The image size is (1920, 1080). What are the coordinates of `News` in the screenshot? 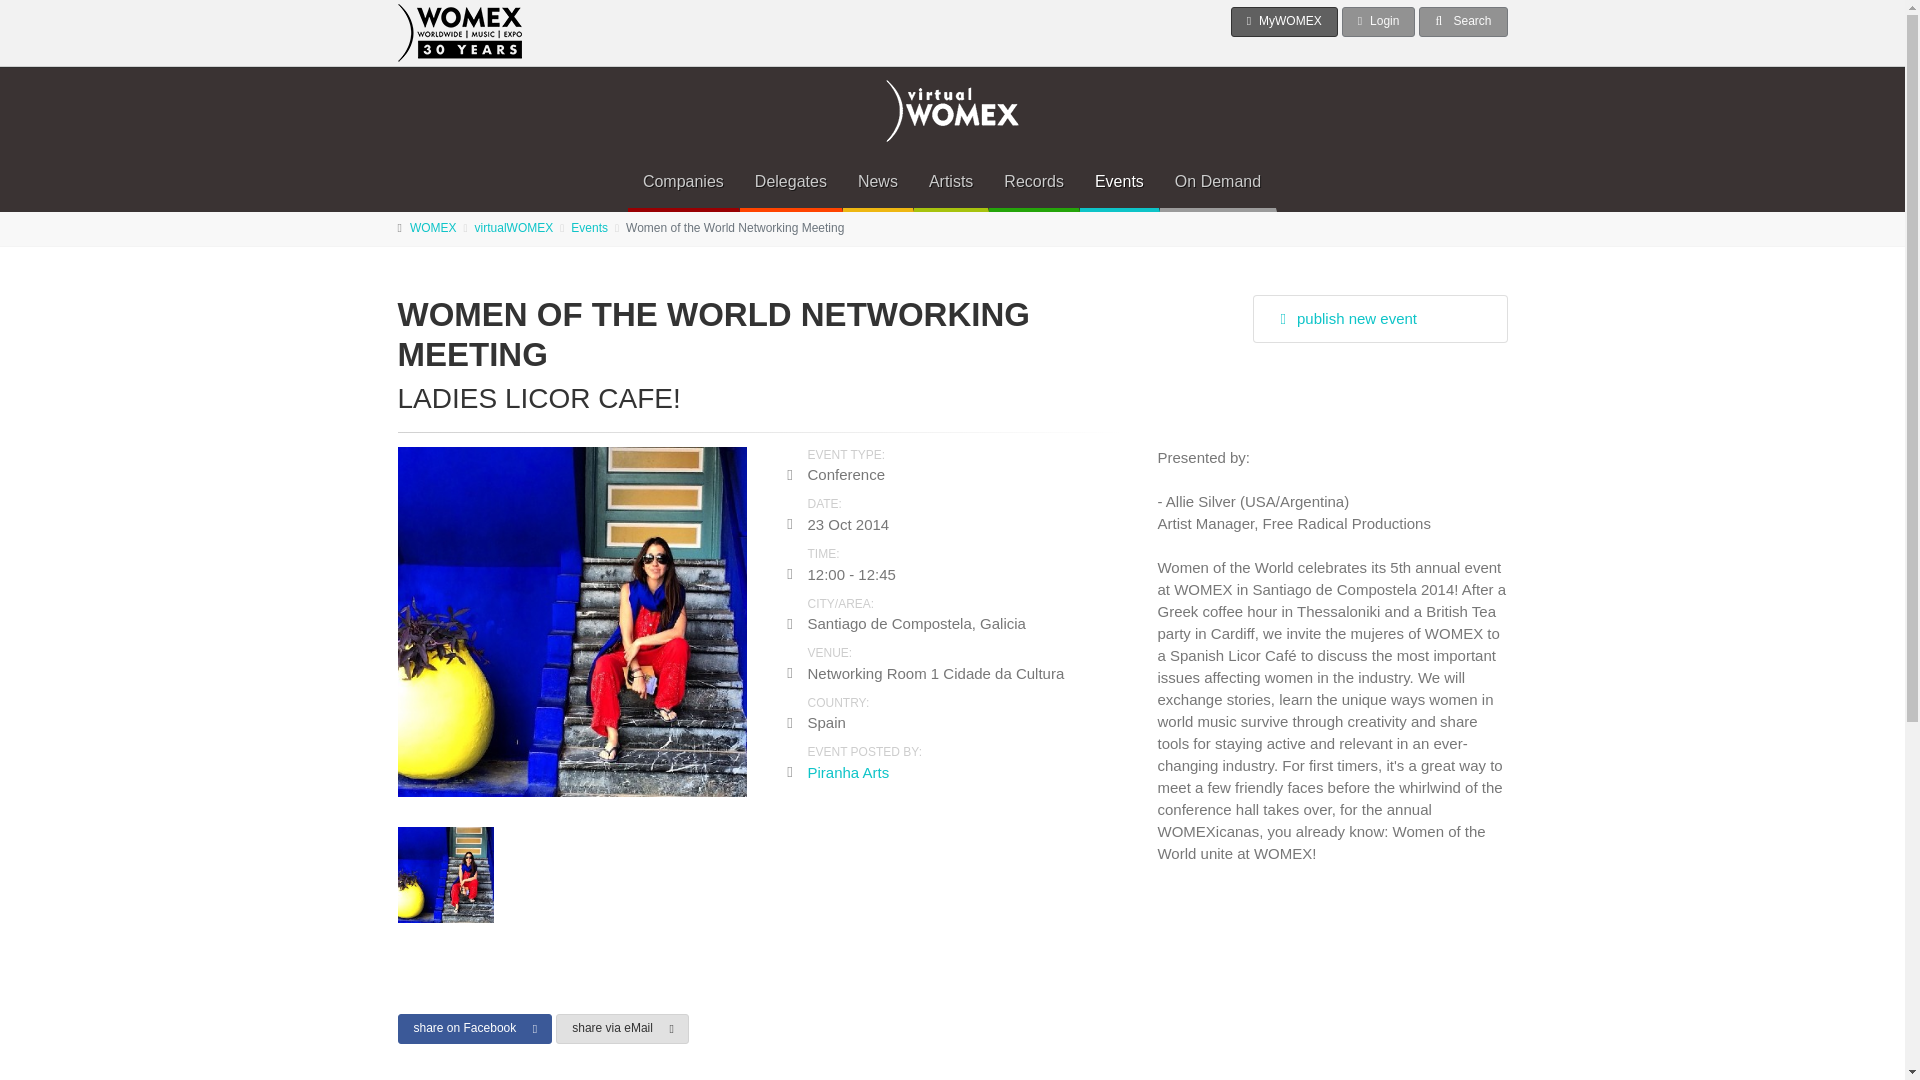 It's located at (878, 182).